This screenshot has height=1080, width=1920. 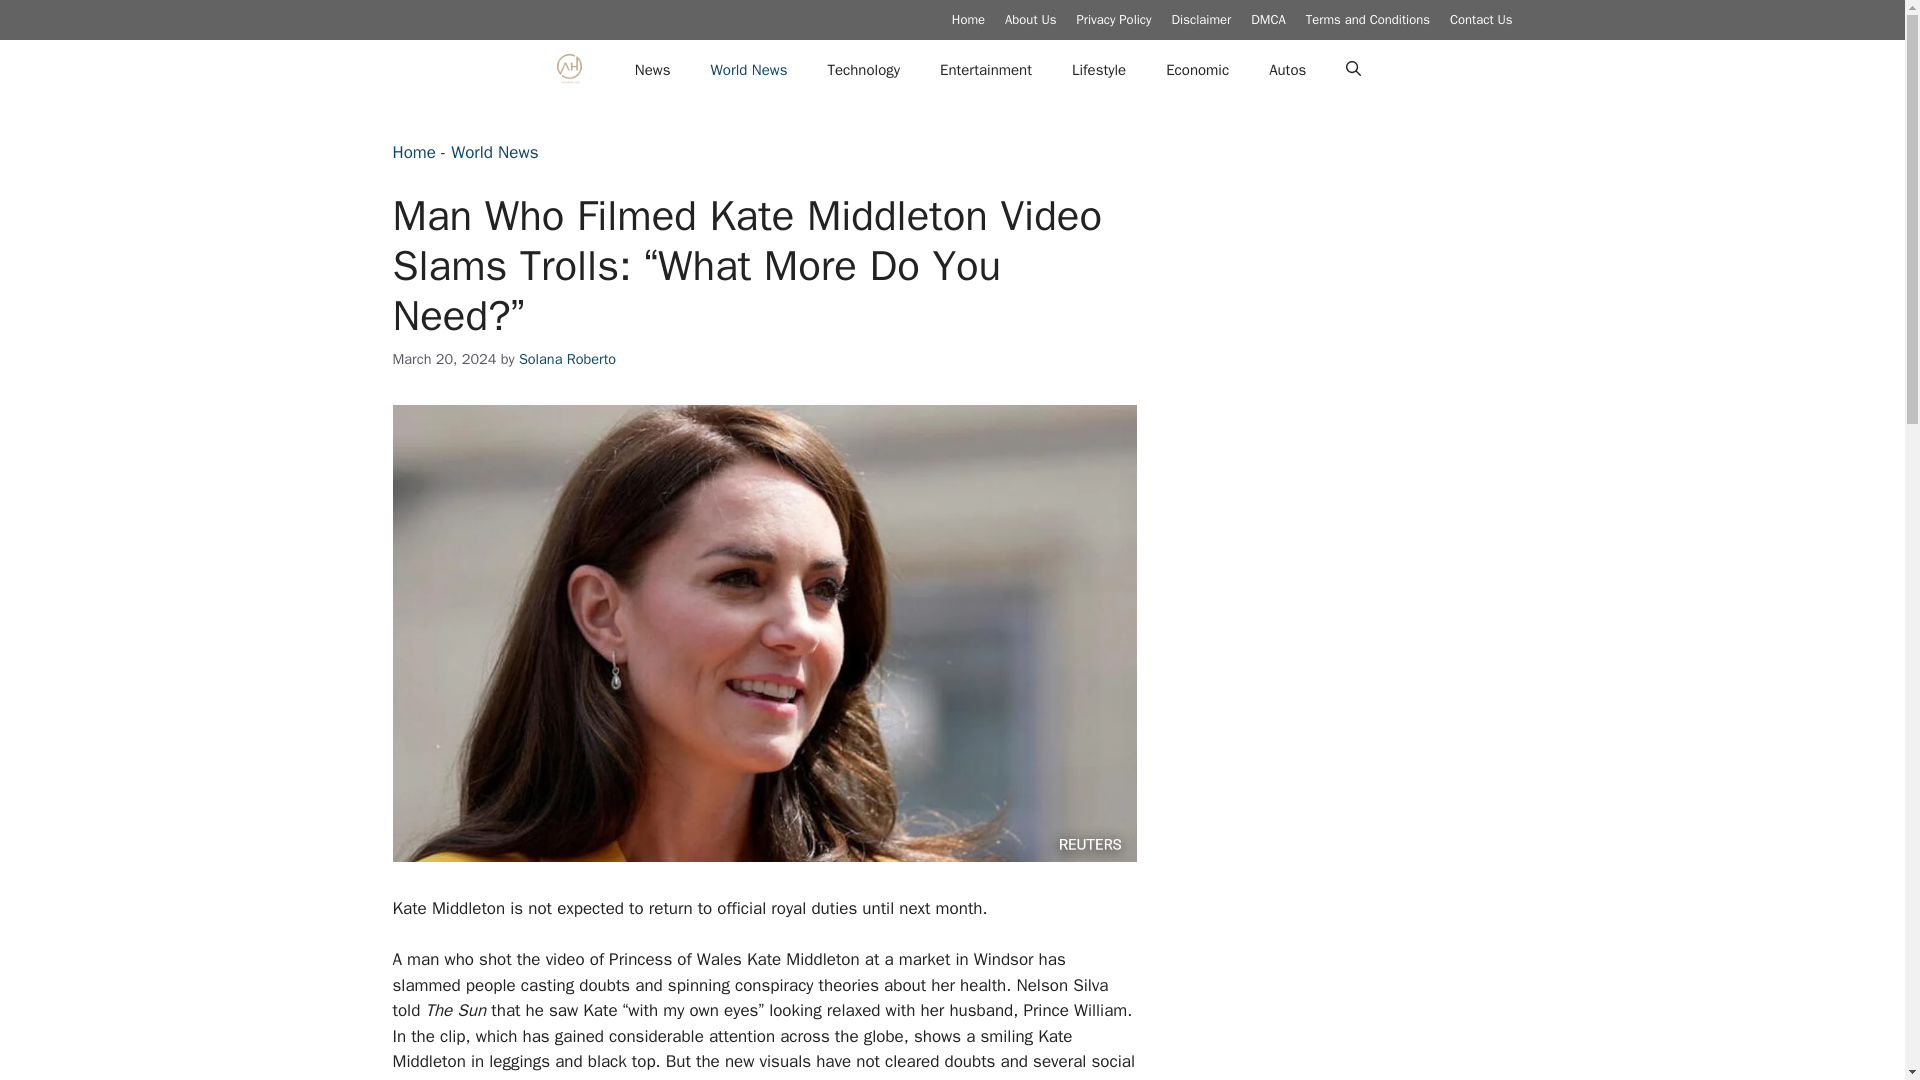 I want to click on Terms and Conditions, so click(x=1368, y=19).